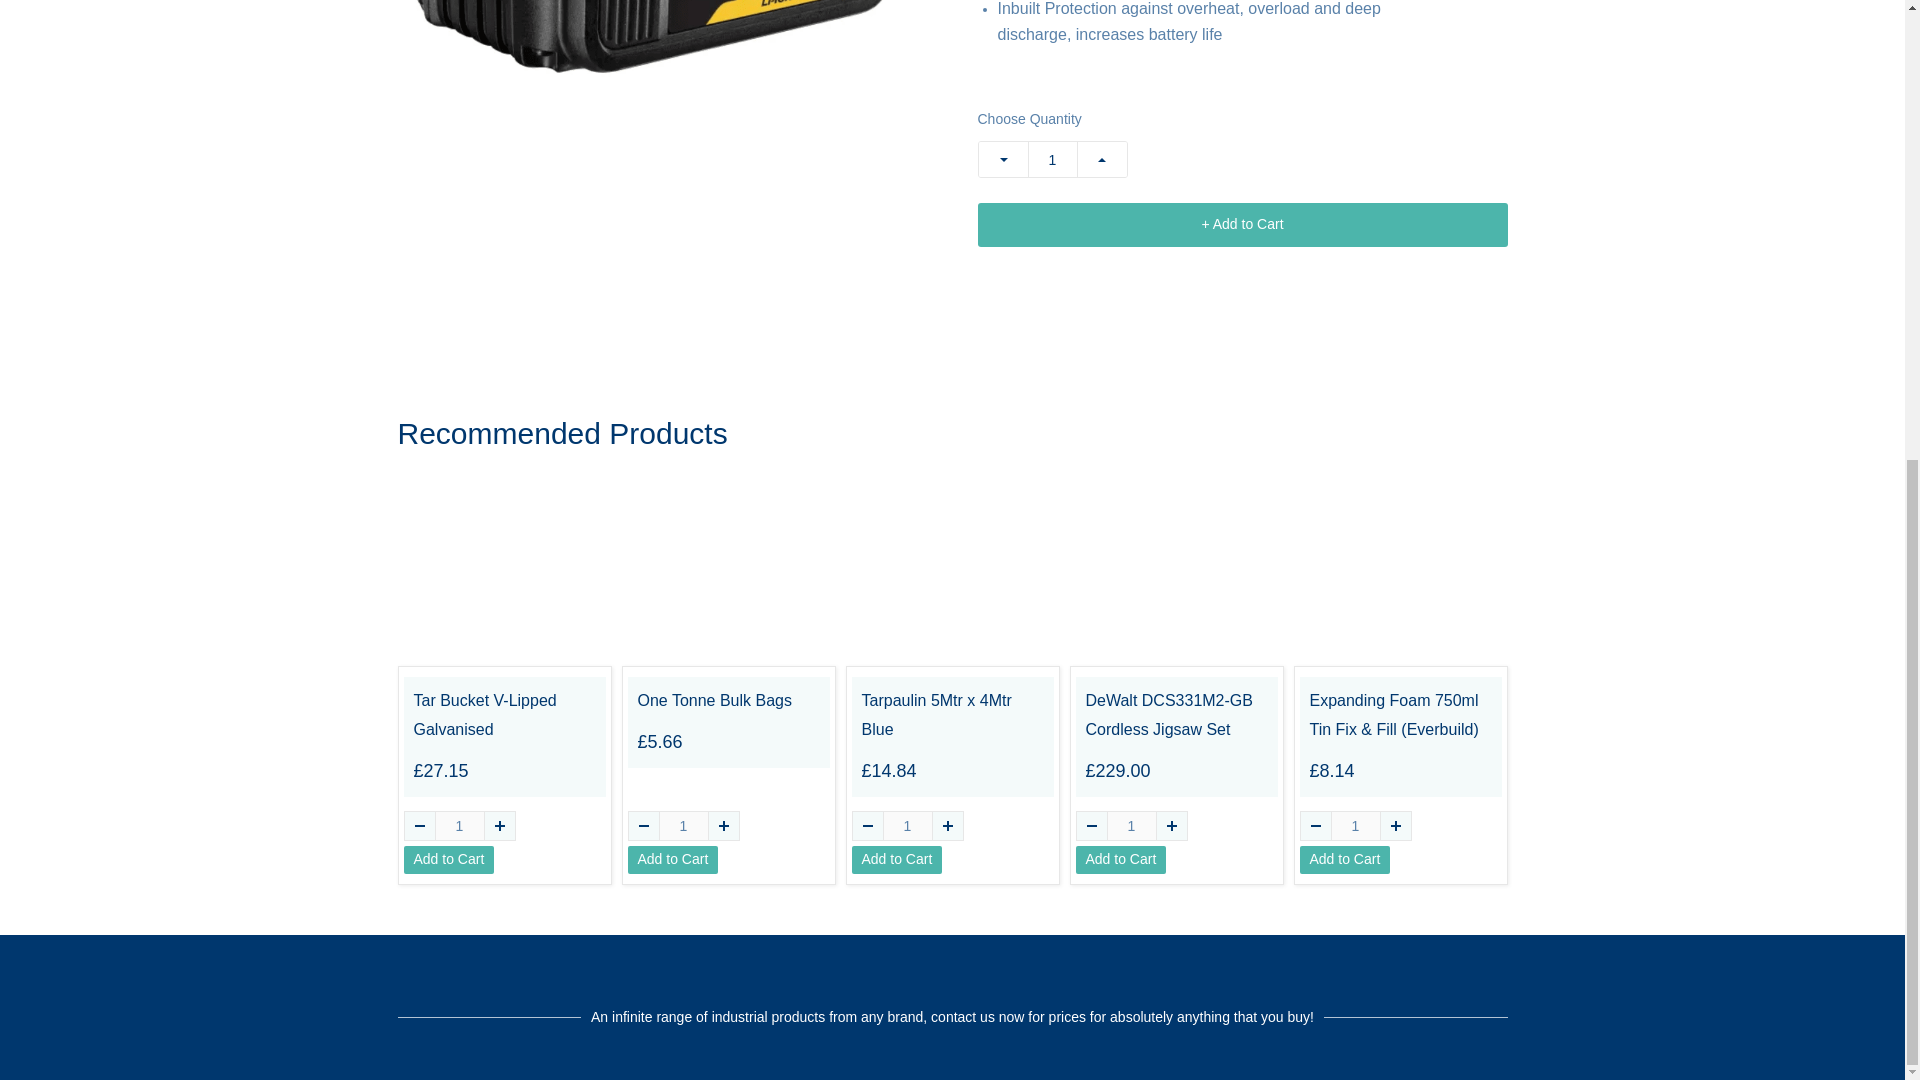  What do you see at coordinates (1130, 826) in the screenshot?
I see `quantity` at bounding box center [1130, 826].